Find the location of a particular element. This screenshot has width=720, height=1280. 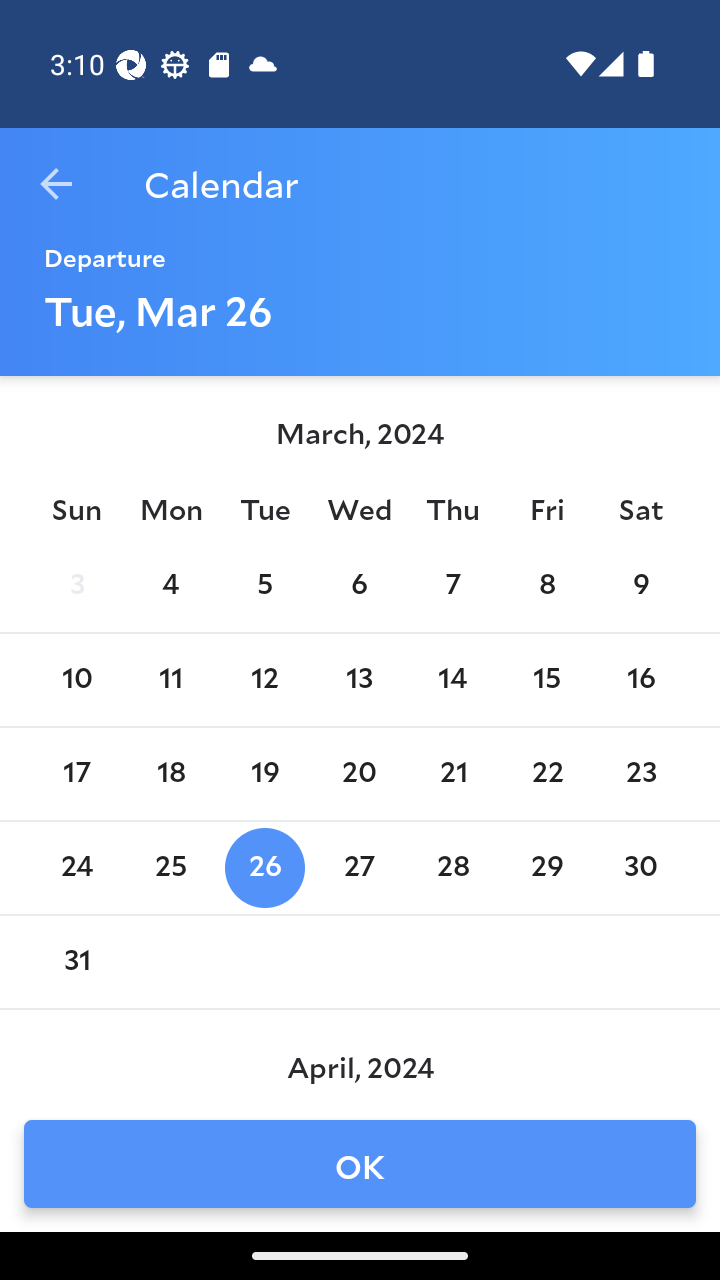

26 is located at coordinates (264, 868).